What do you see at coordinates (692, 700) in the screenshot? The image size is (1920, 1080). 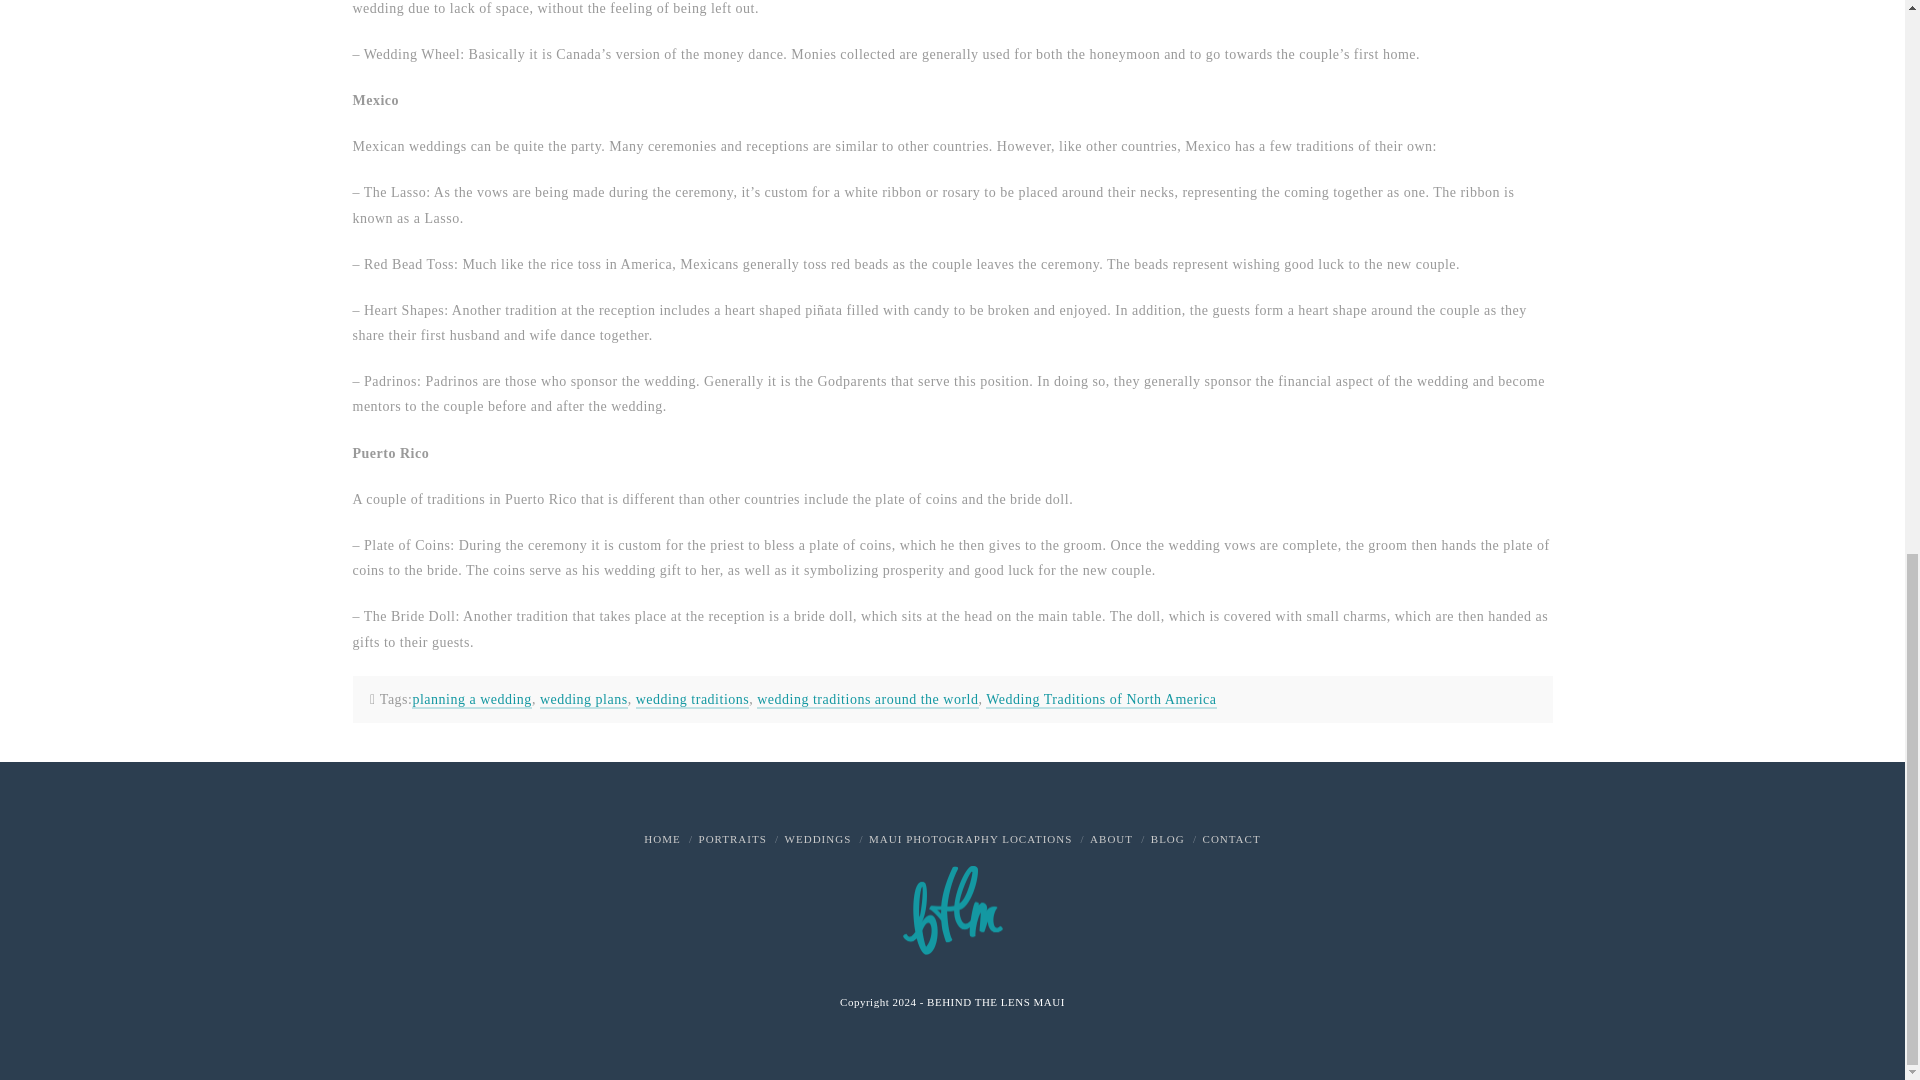 I see `wedding traditions` at bounding box center [692, 700].